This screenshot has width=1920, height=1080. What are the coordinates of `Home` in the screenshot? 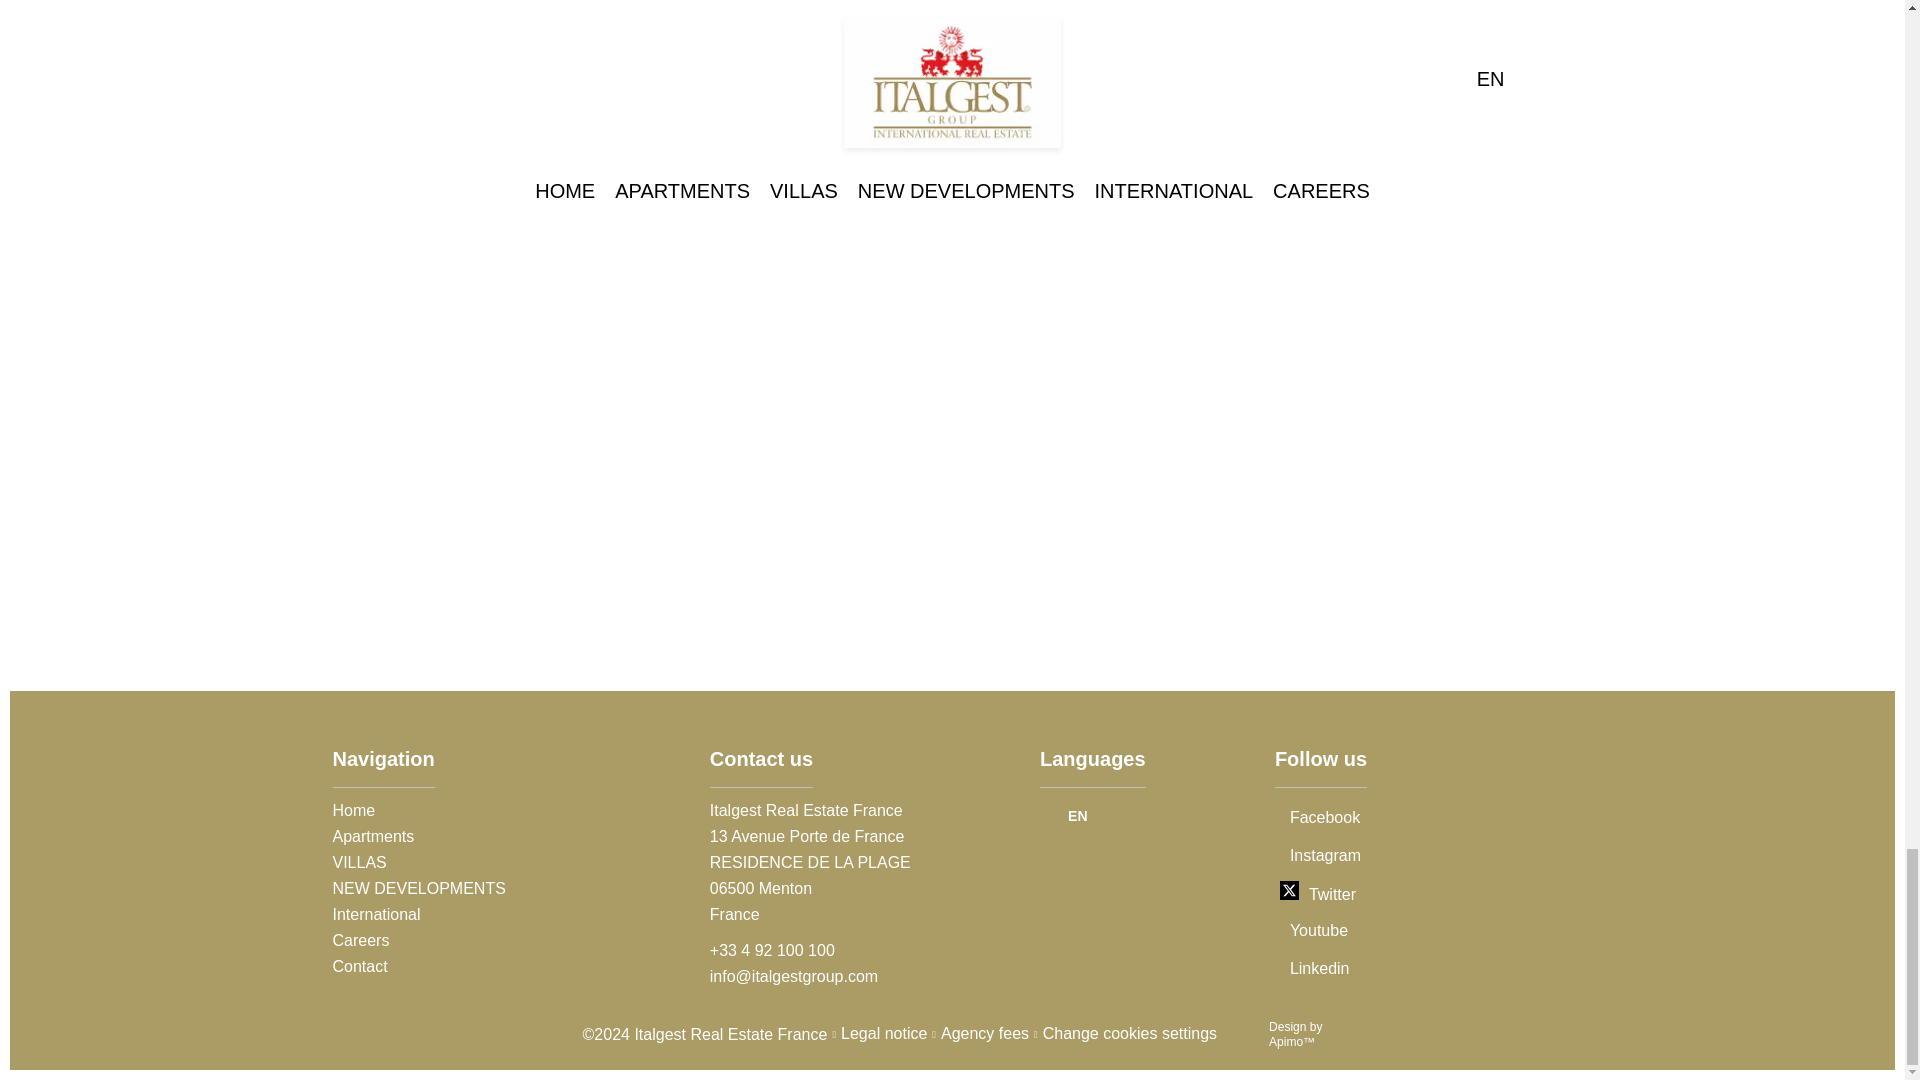 It's located at (353, 809).